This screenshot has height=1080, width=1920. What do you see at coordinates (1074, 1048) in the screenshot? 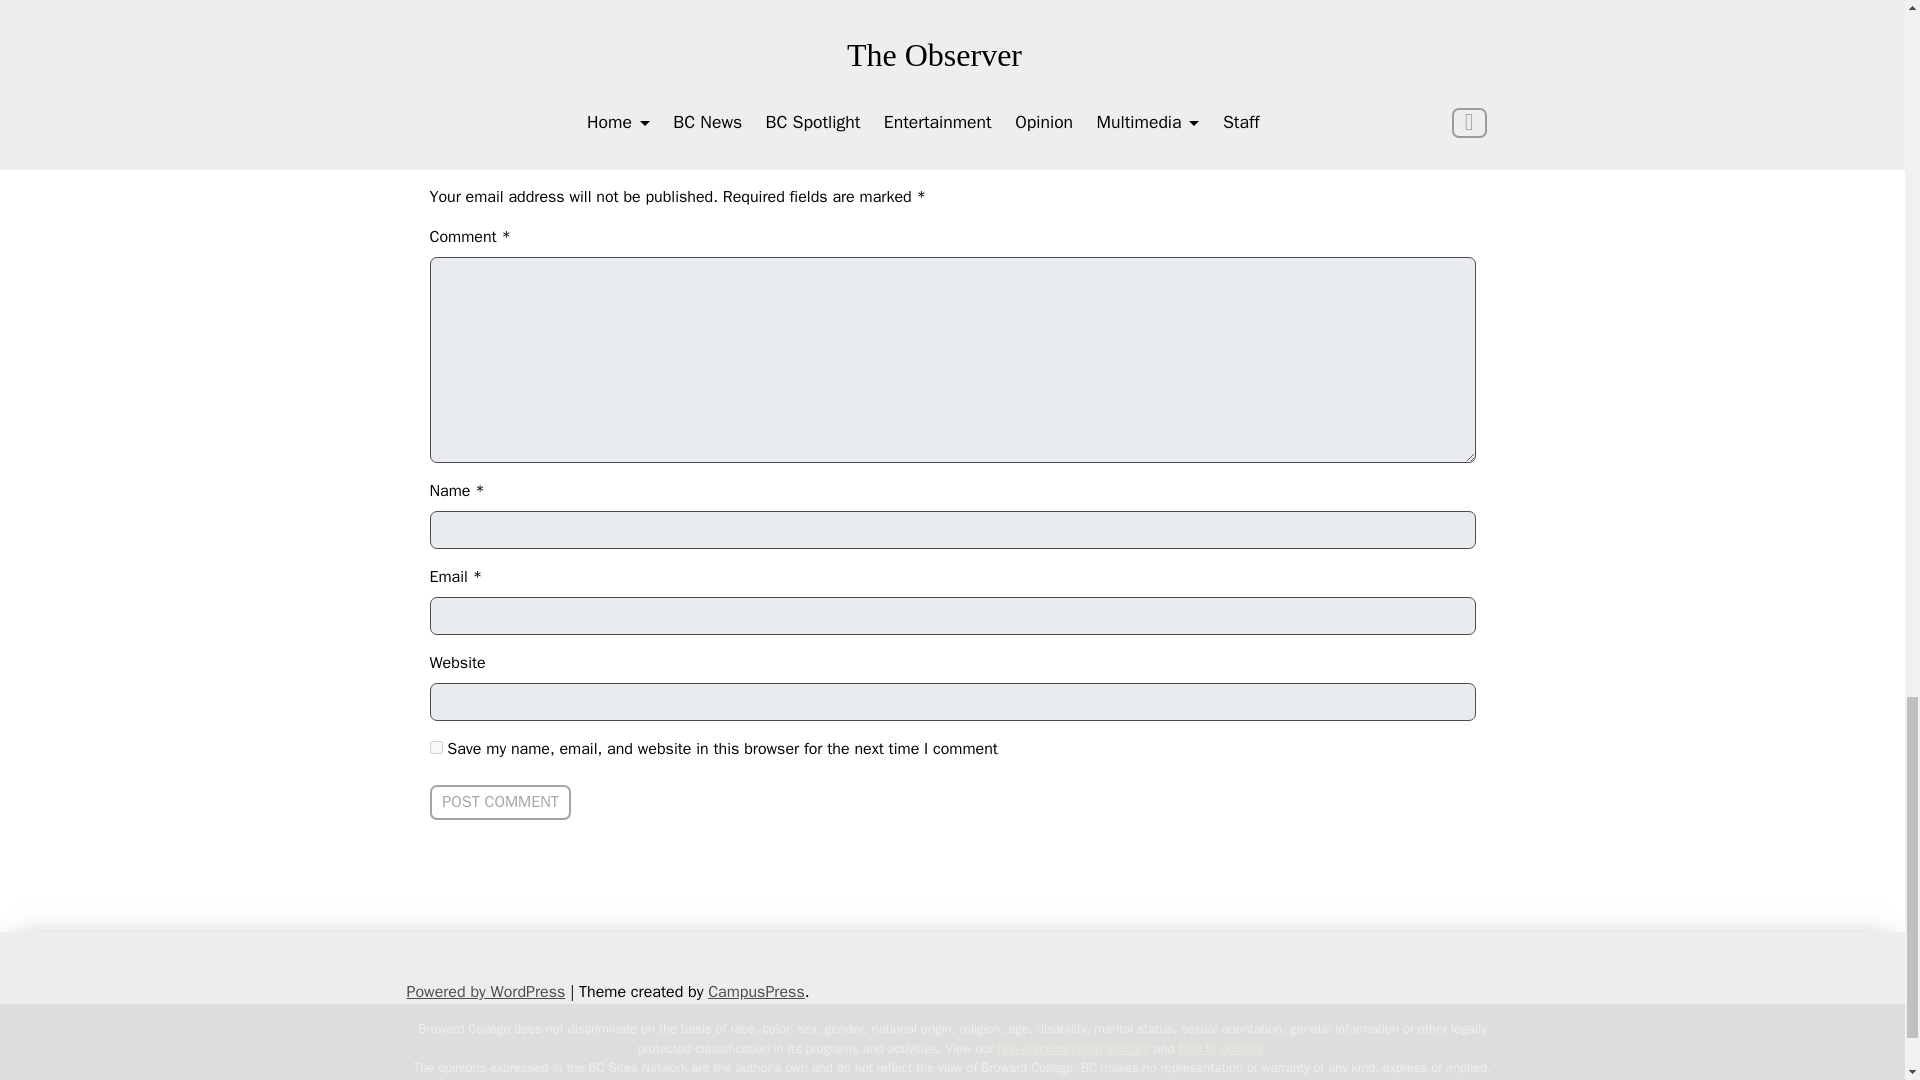
I see `non-discrimination policies` at bounding box center [1074, 1048].